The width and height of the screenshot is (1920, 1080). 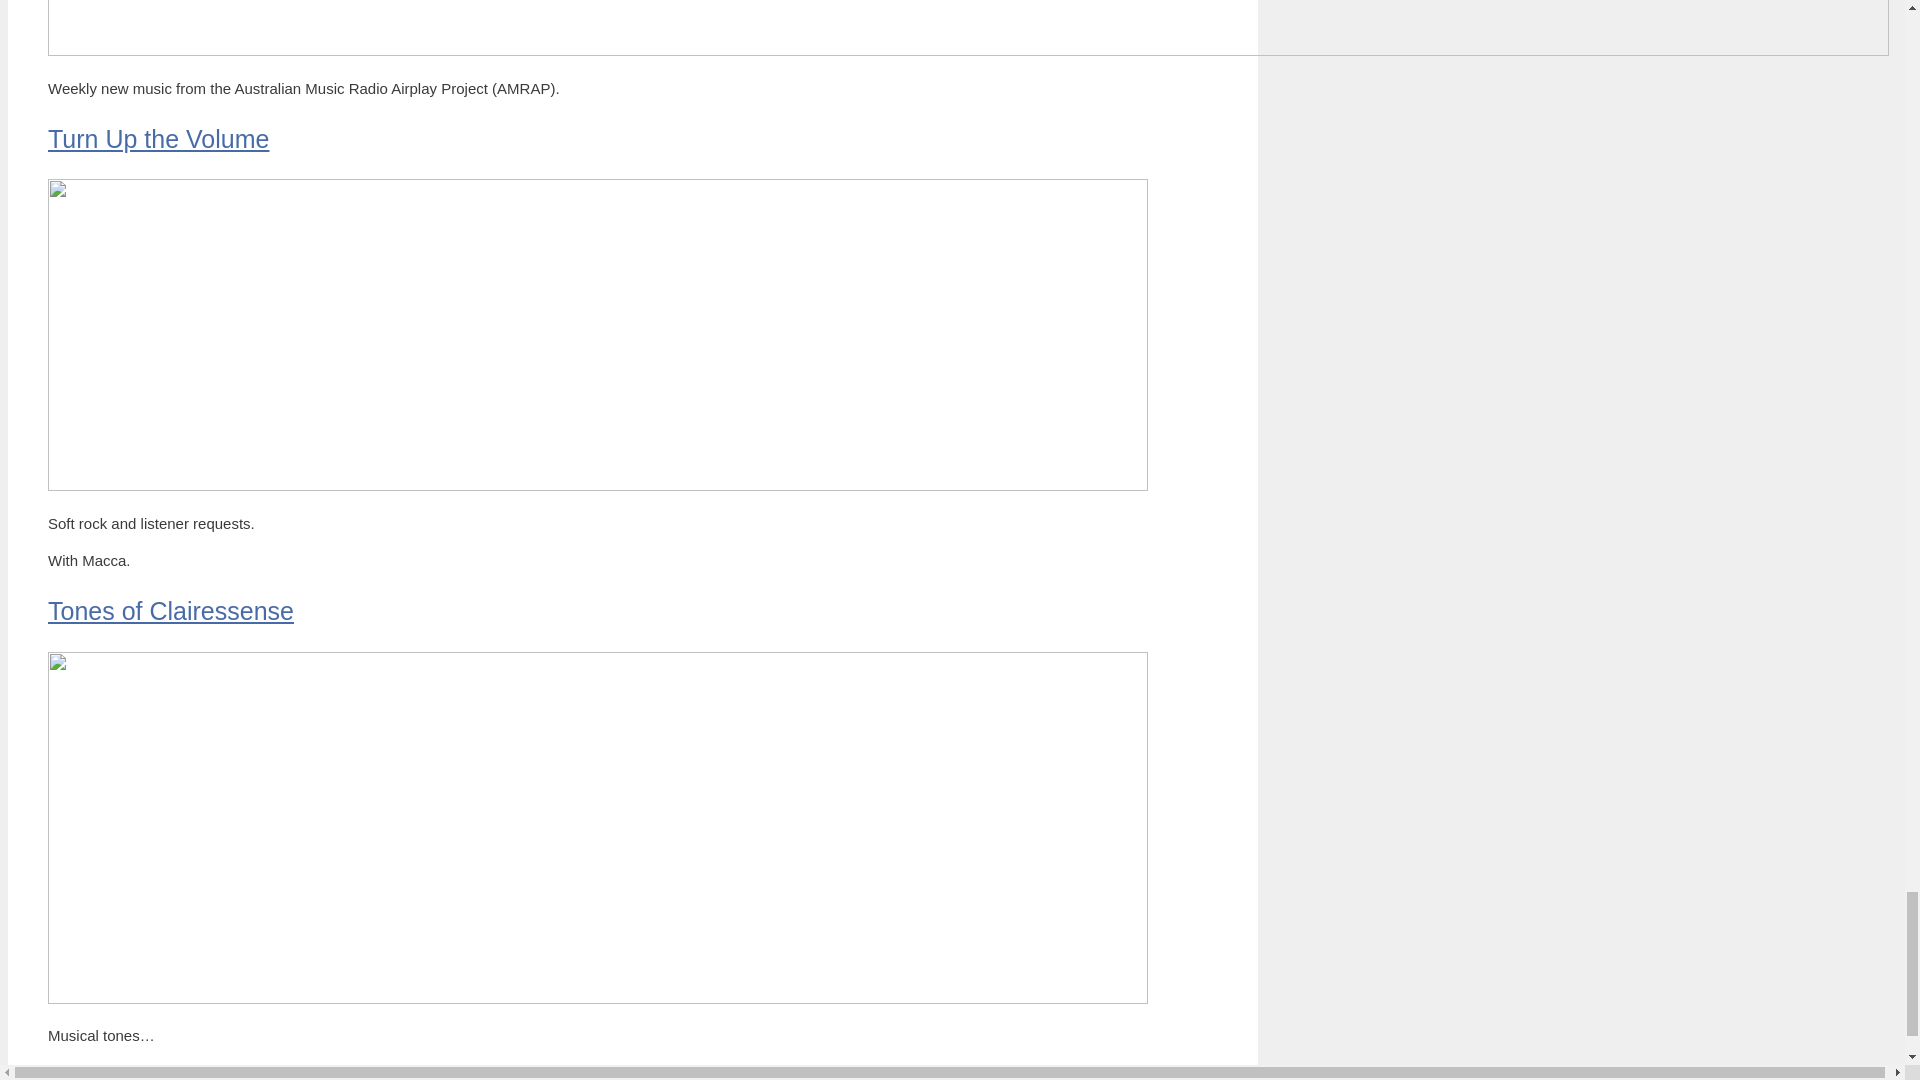 I want to click on Turn Up the Volume, so click(x=158, y=139).